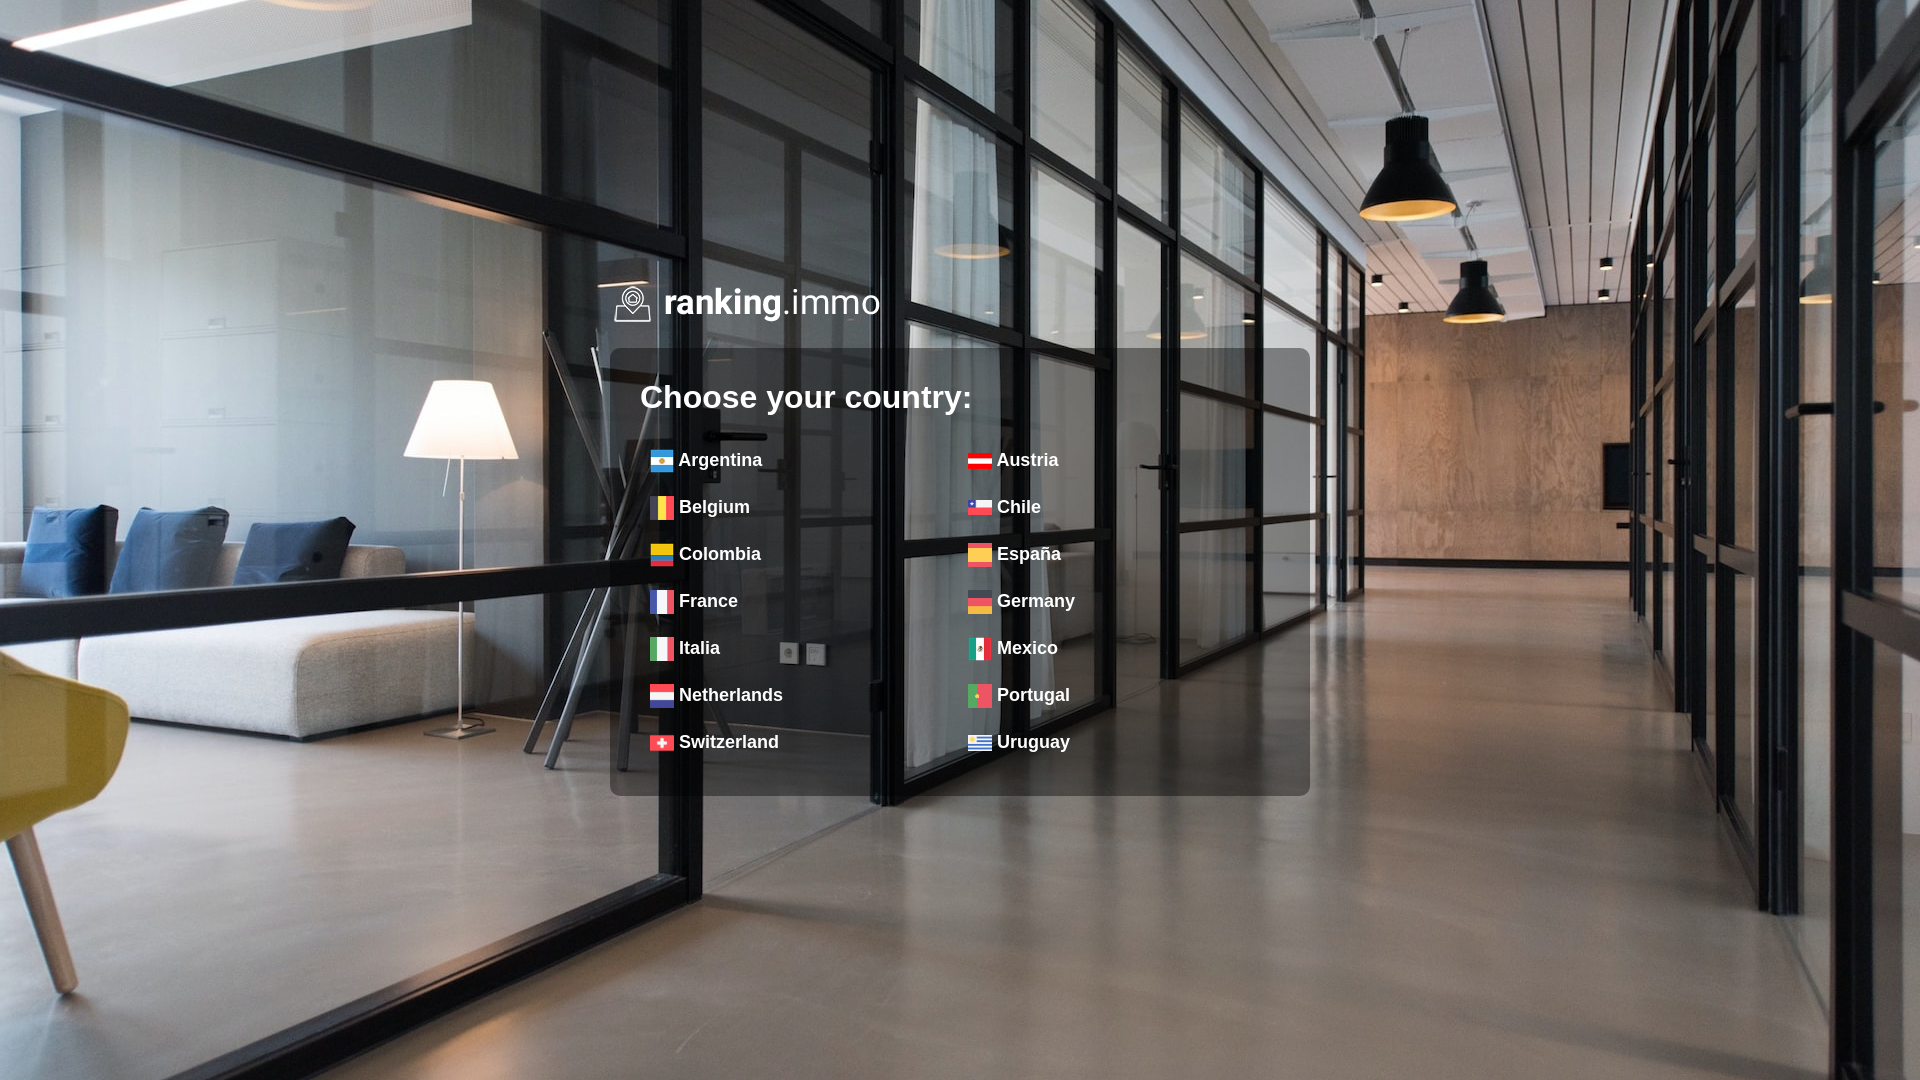 This screenshot has width=1920, height=1080. I want to click on Netherlands, so click(796, 695).